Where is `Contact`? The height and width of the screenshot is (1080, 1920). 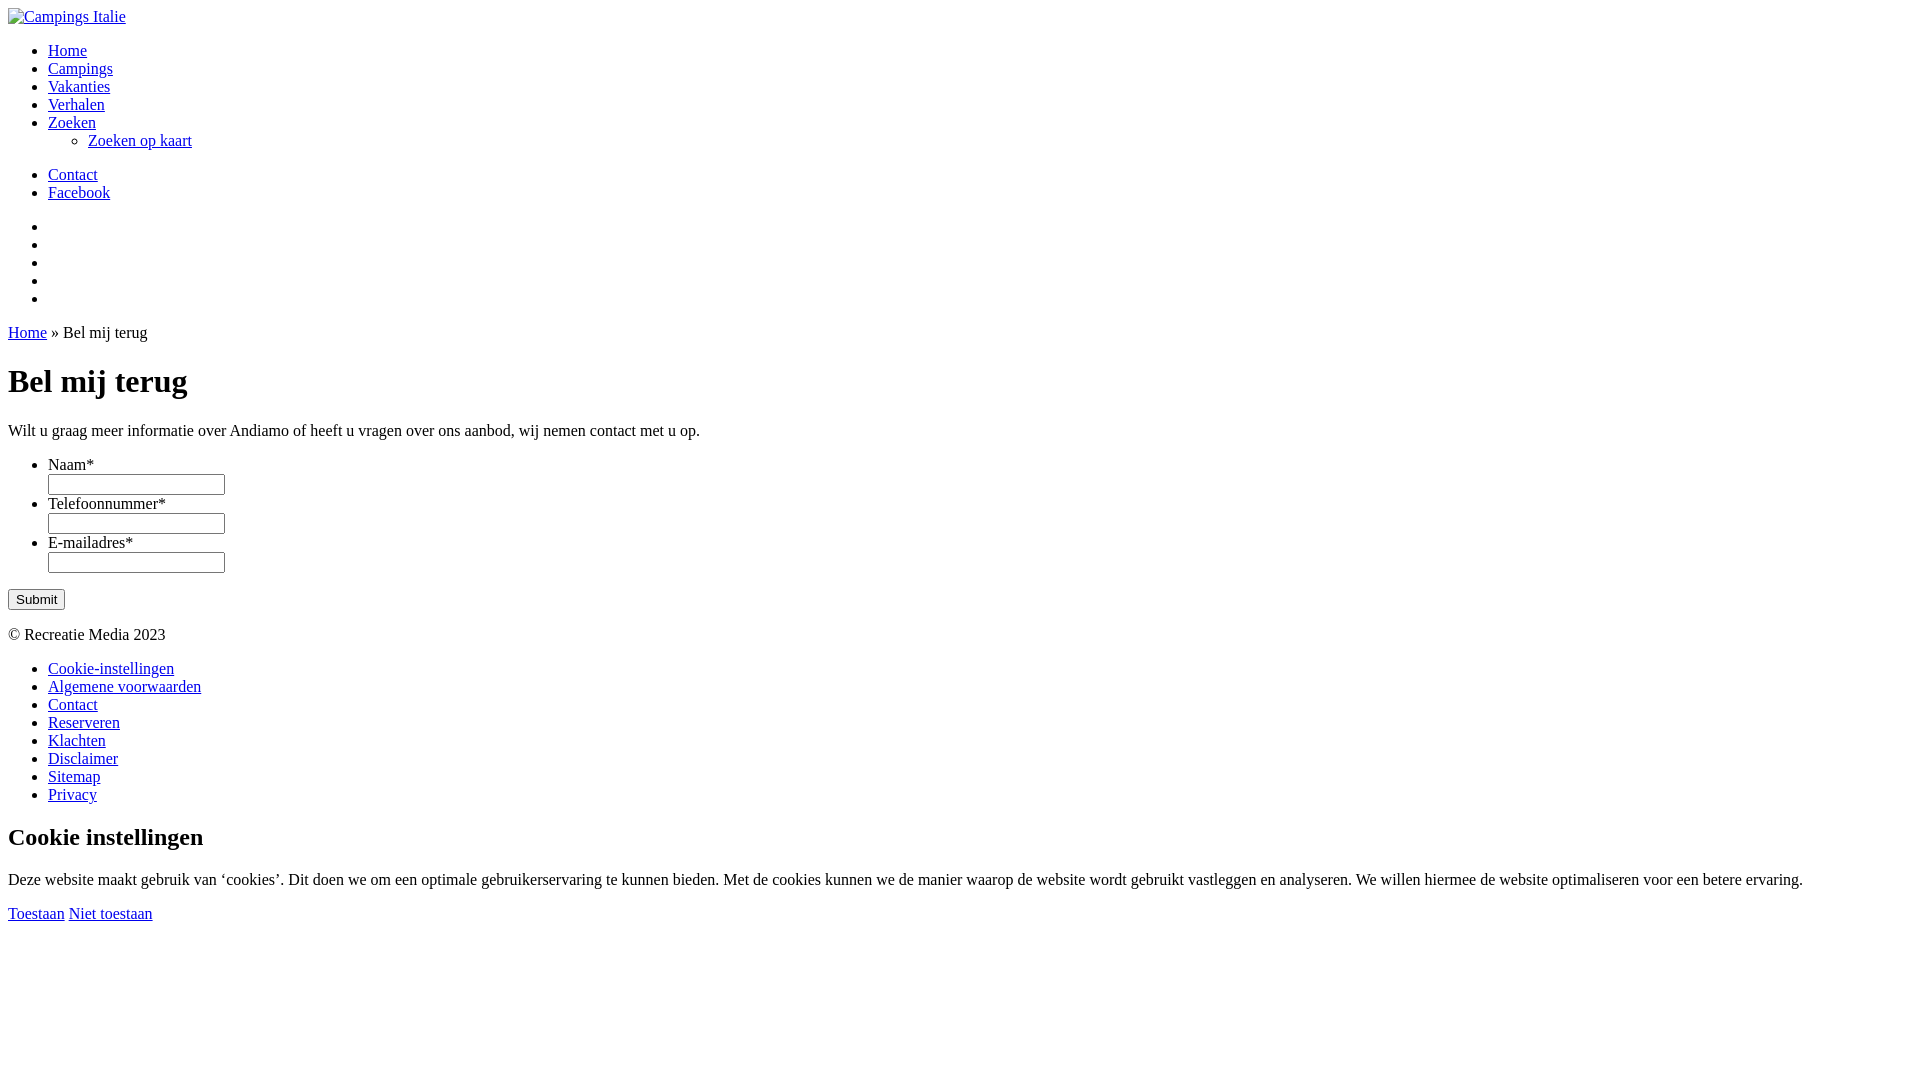 Contact is located at coordinates (73, 174).